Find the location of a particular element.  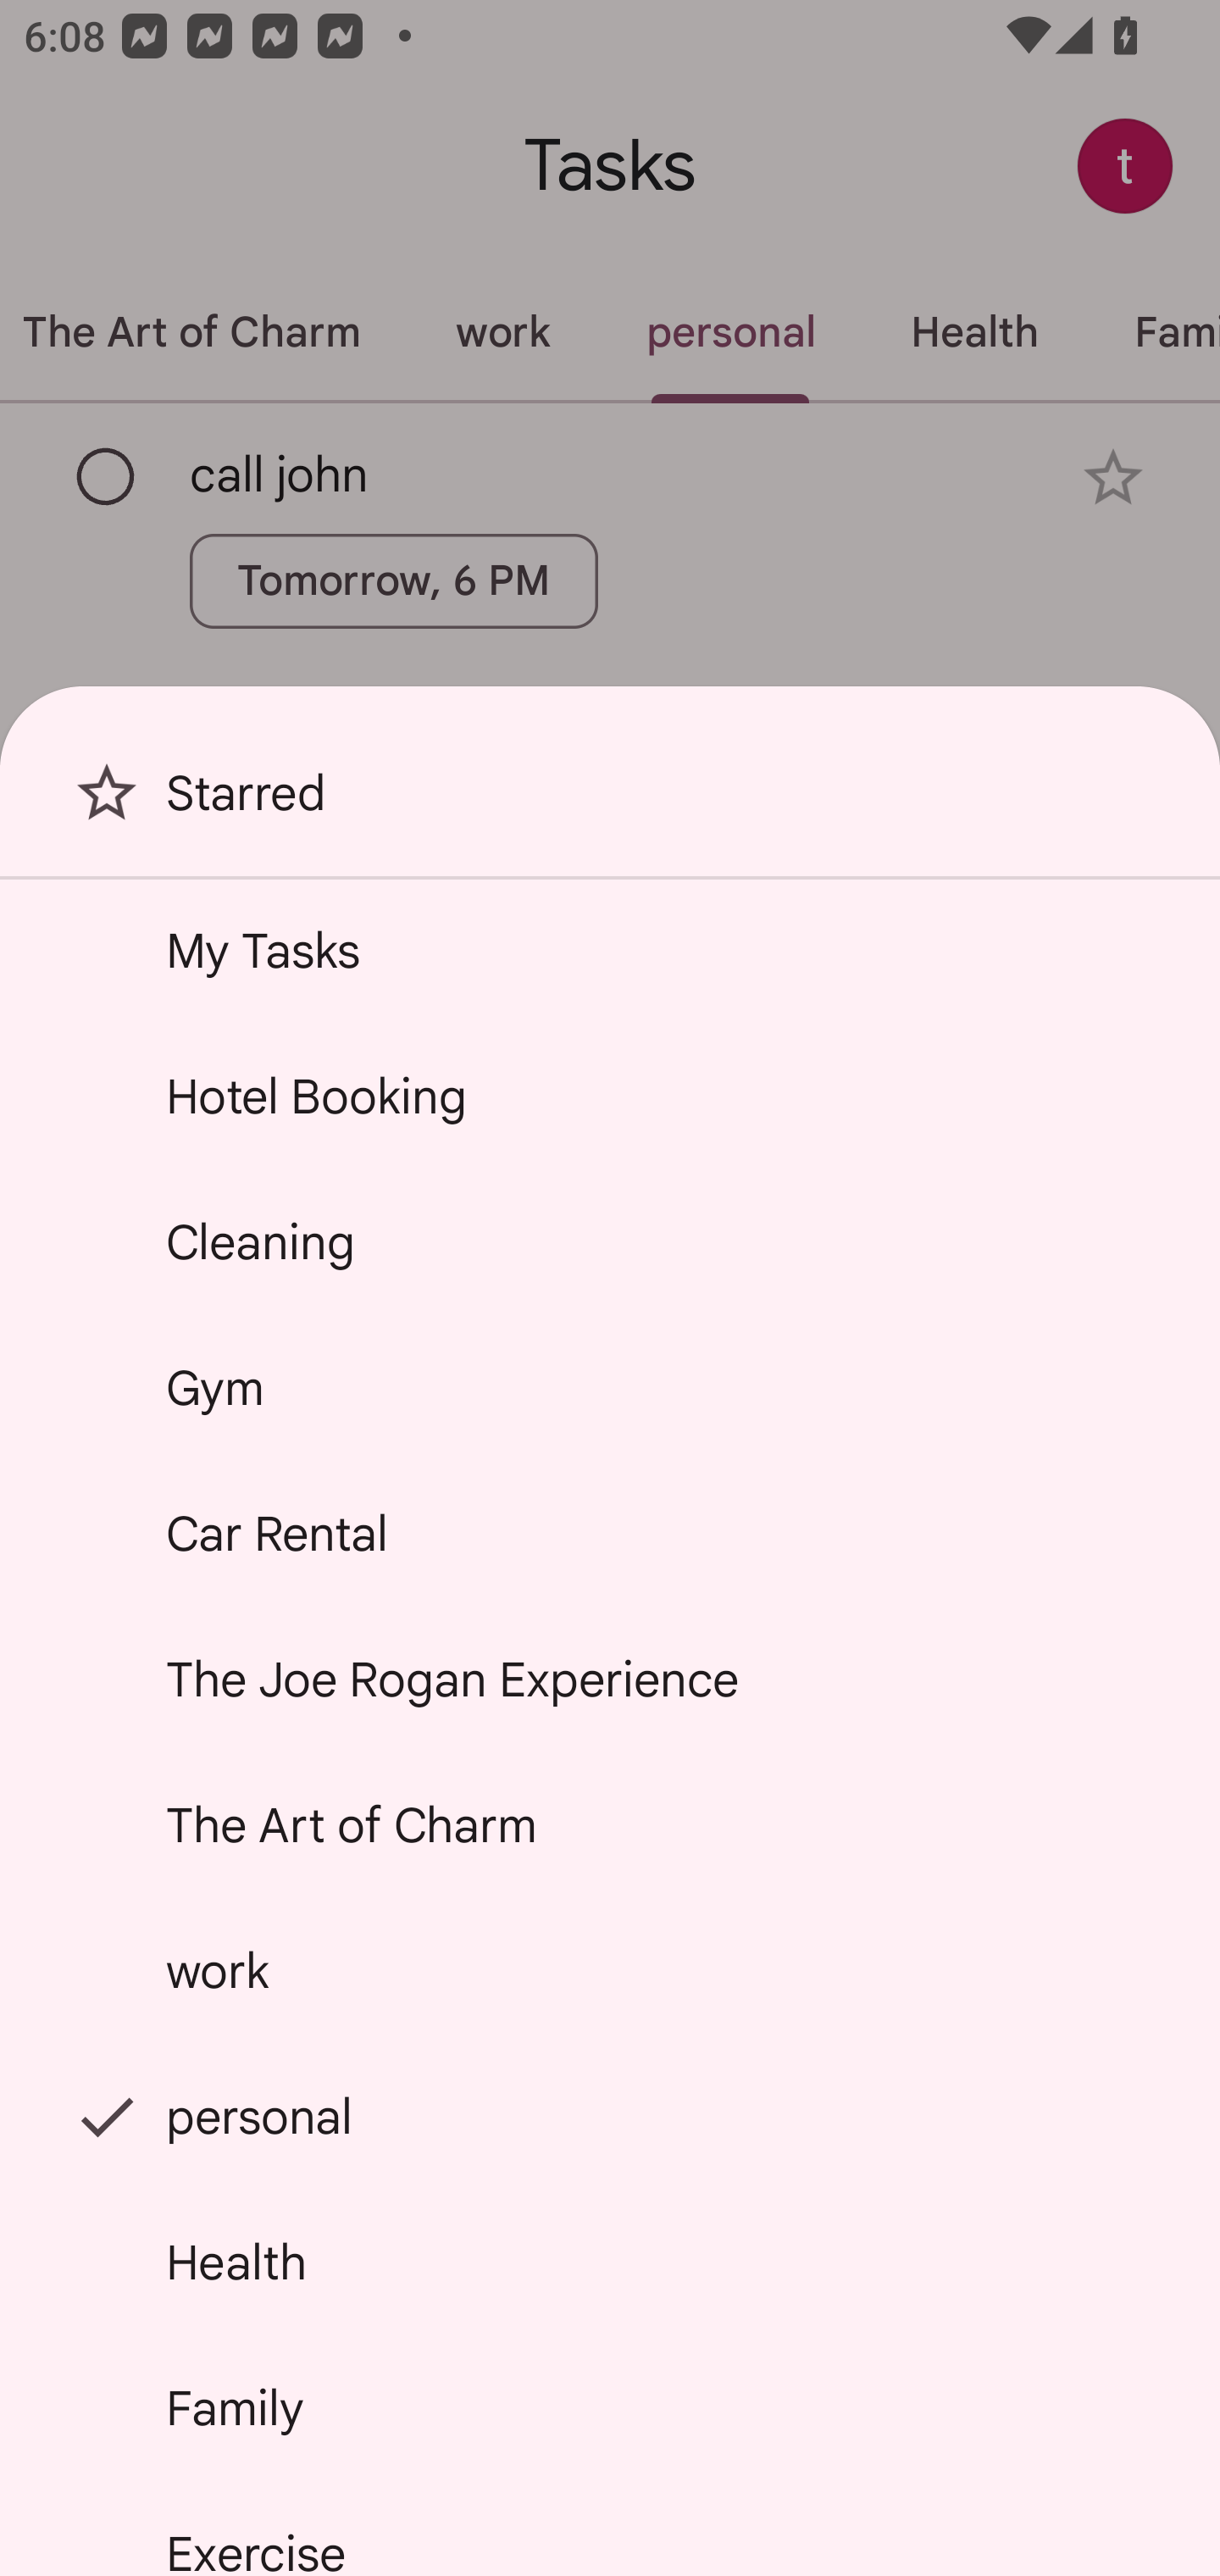

Hotel Booking is located at coordinates (610, 1096).